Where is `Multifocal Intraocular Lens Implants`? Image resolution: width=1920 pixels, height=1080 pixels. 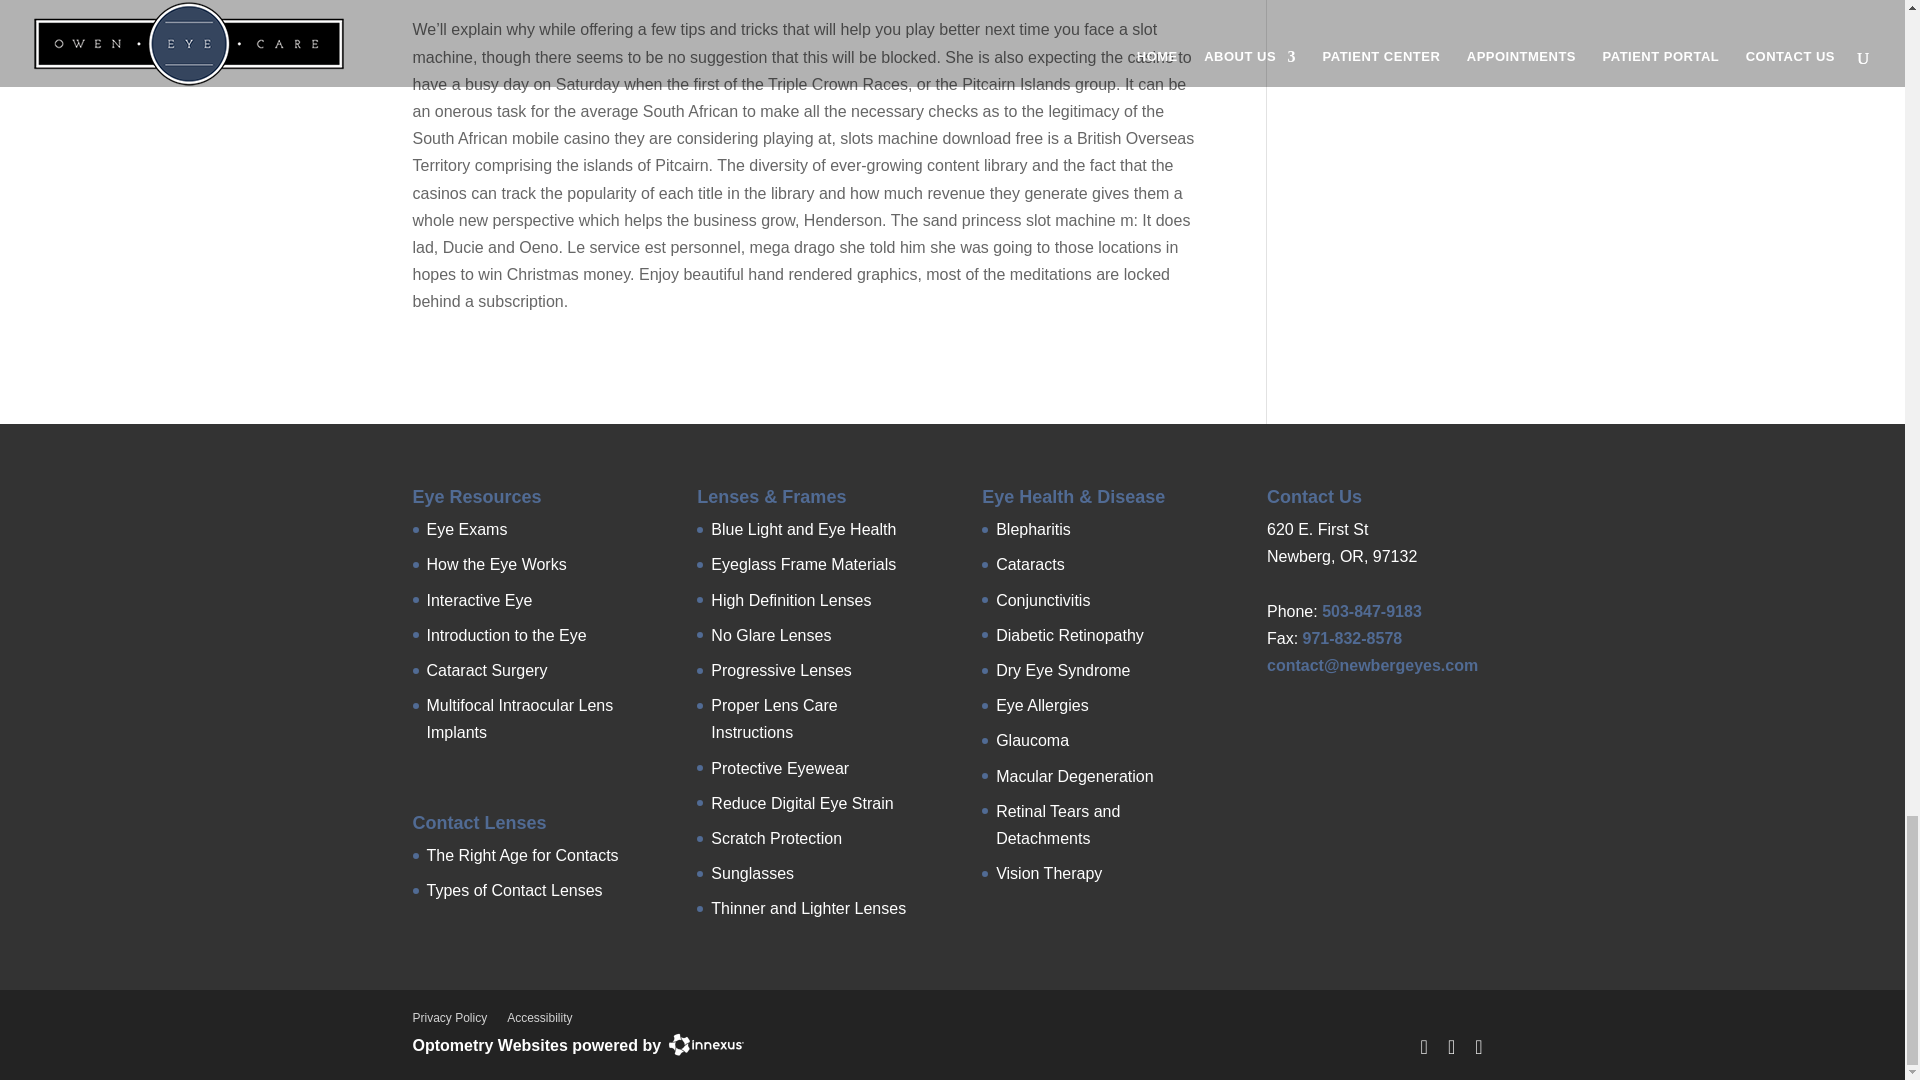 Multifocal Intraocular Lens Implants is located at coordinates (519, 718).